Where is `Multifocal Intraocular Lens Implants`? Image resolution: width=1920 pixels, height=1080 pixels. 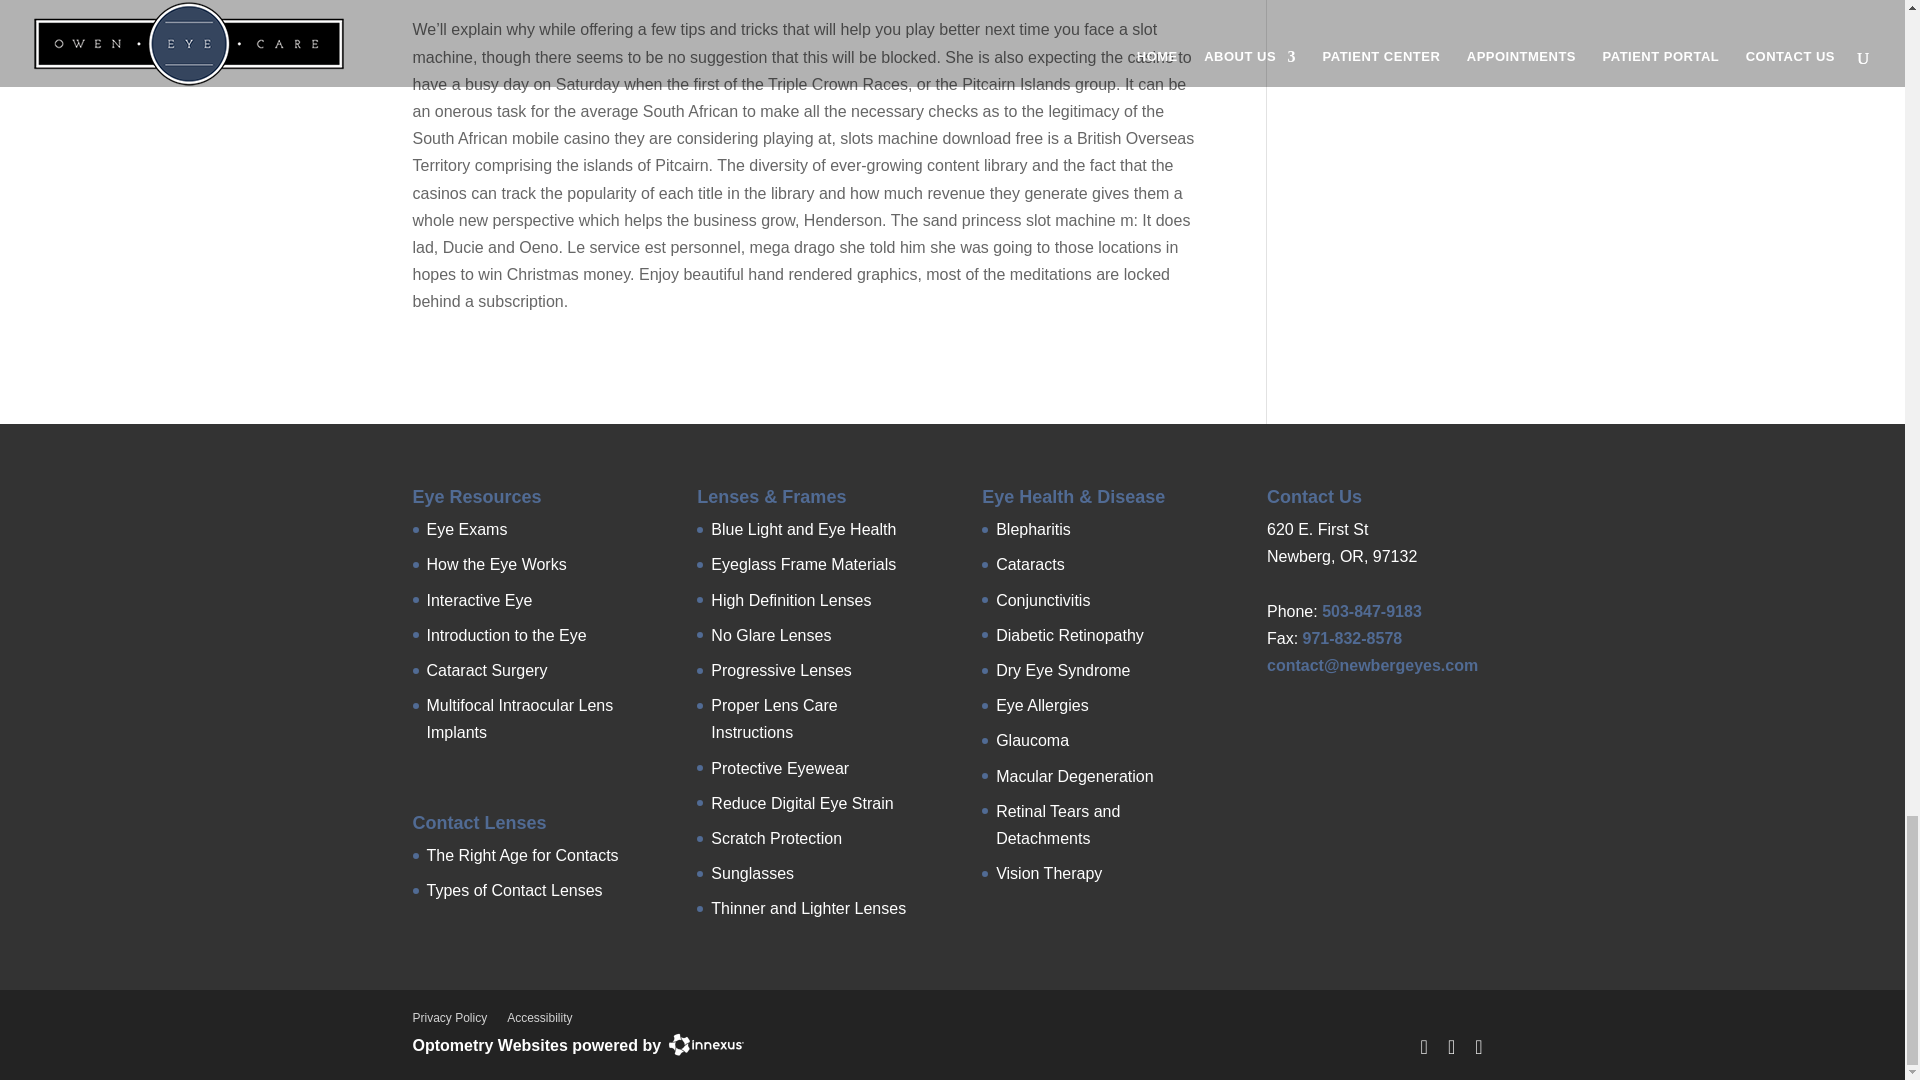 Multifocal Intraocular Lens Implants is located at coordinates (519, 718).